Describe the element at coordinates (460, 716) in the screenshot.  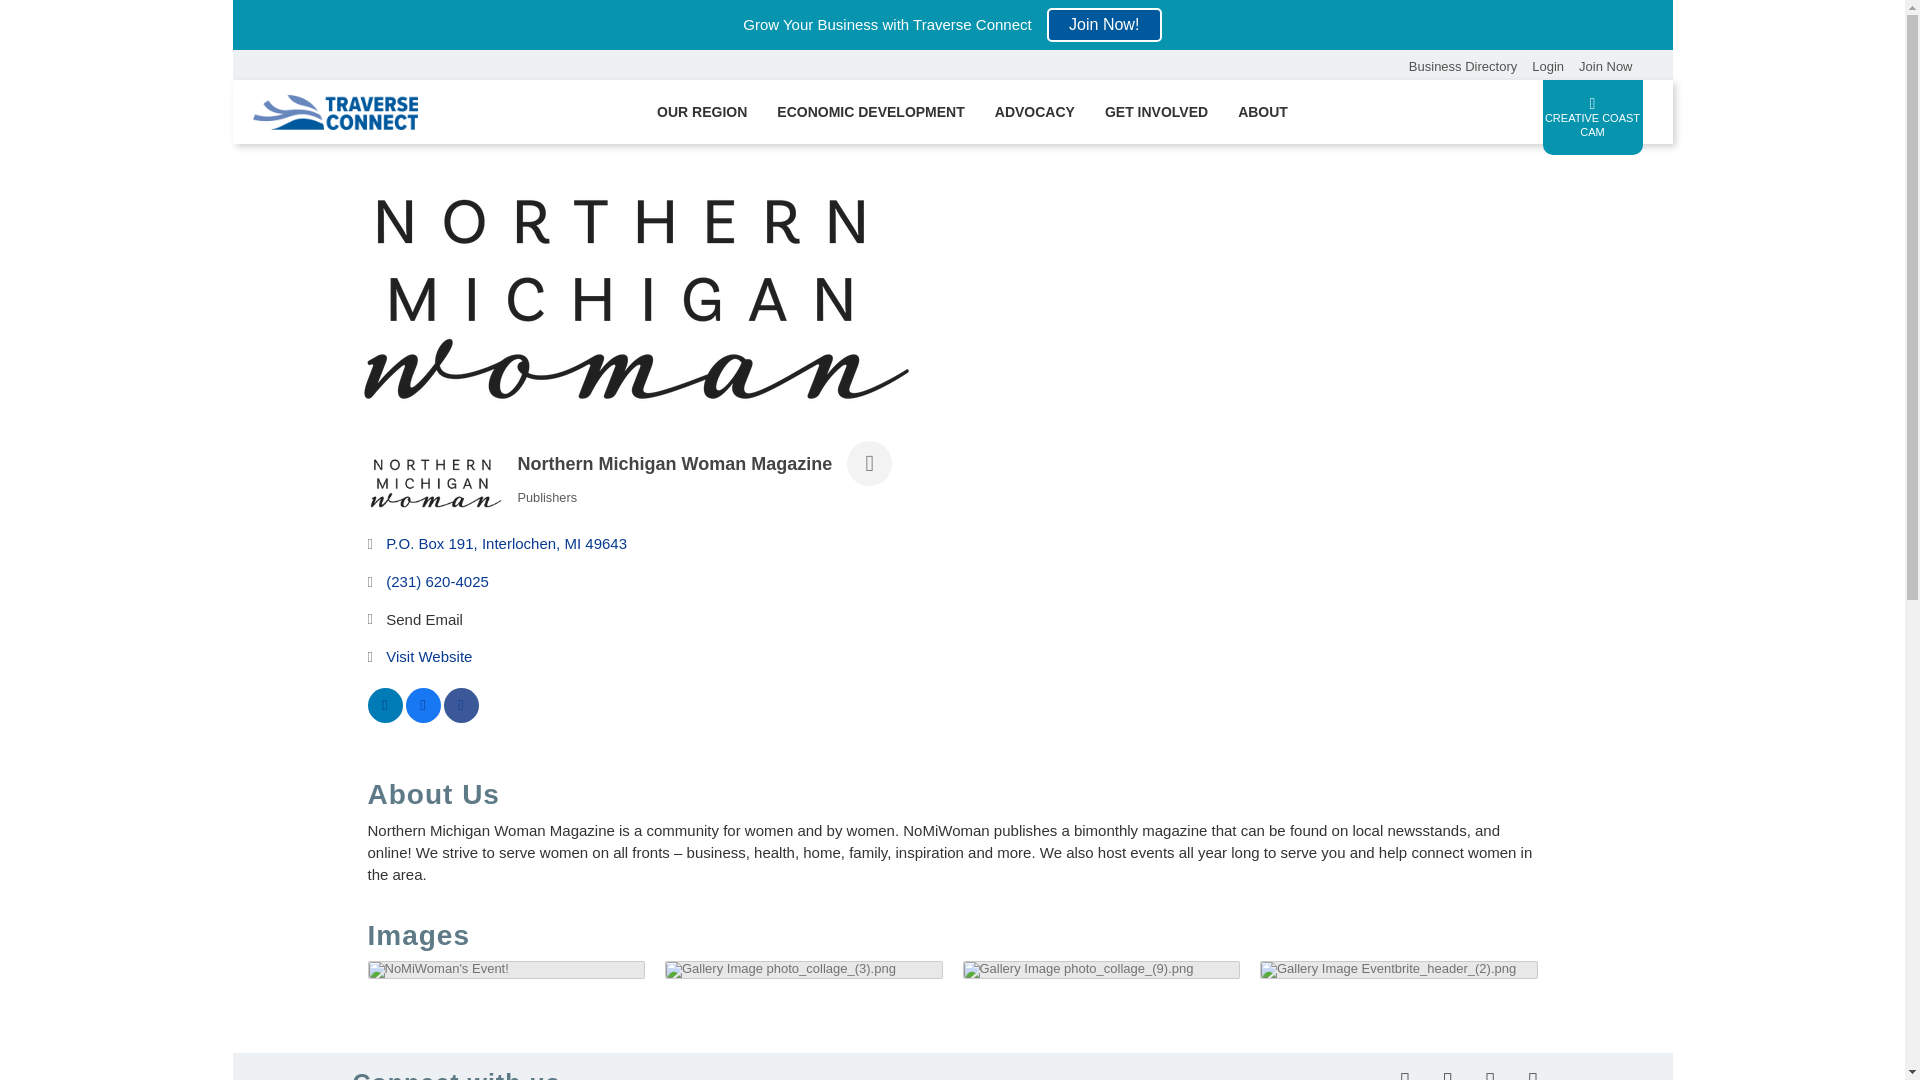
I see `View on Instagram` at that location.